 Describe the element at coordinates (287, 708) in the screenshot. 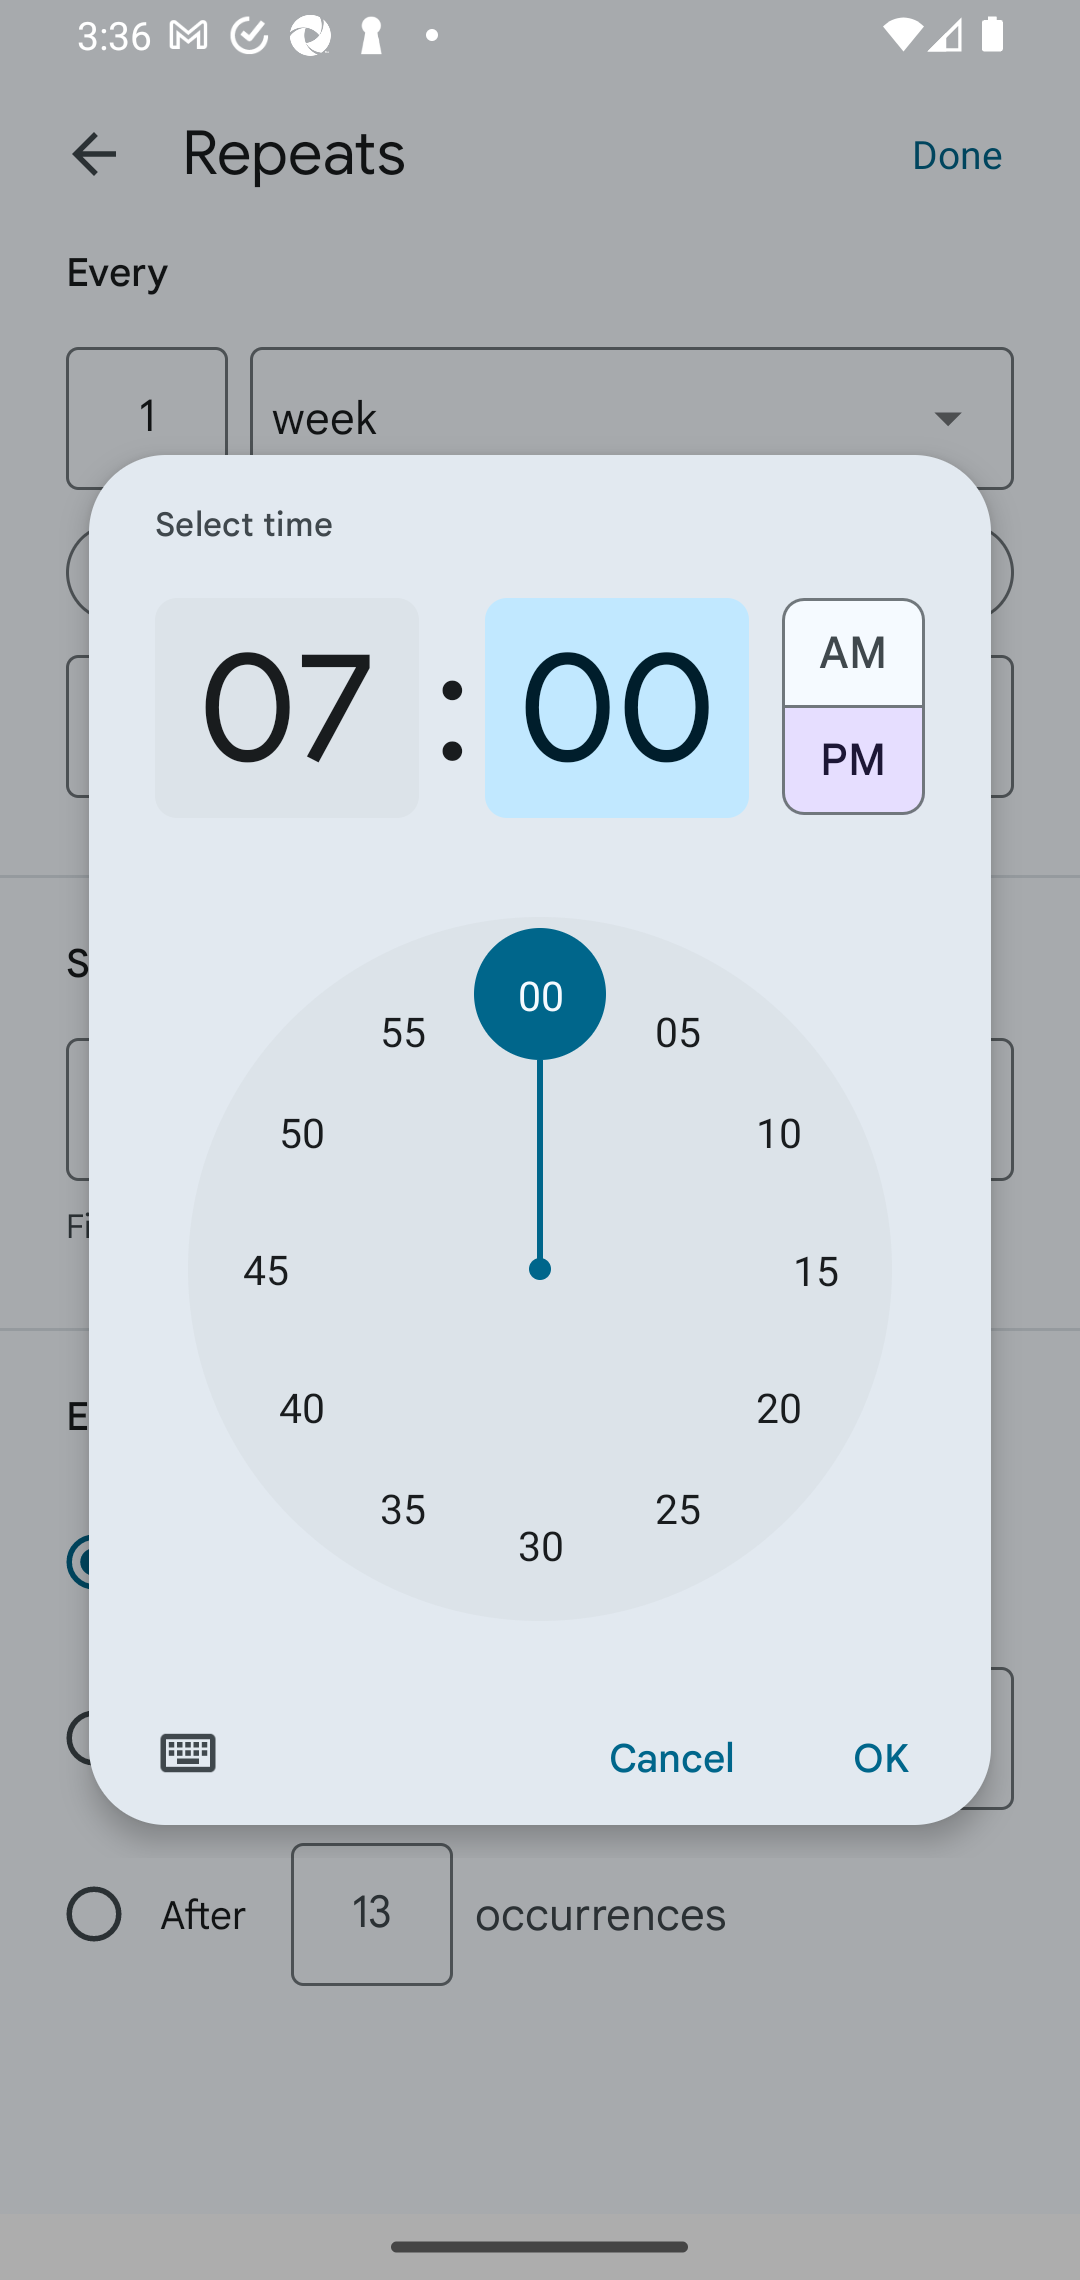

I see `07 7 o'clock` at that location.